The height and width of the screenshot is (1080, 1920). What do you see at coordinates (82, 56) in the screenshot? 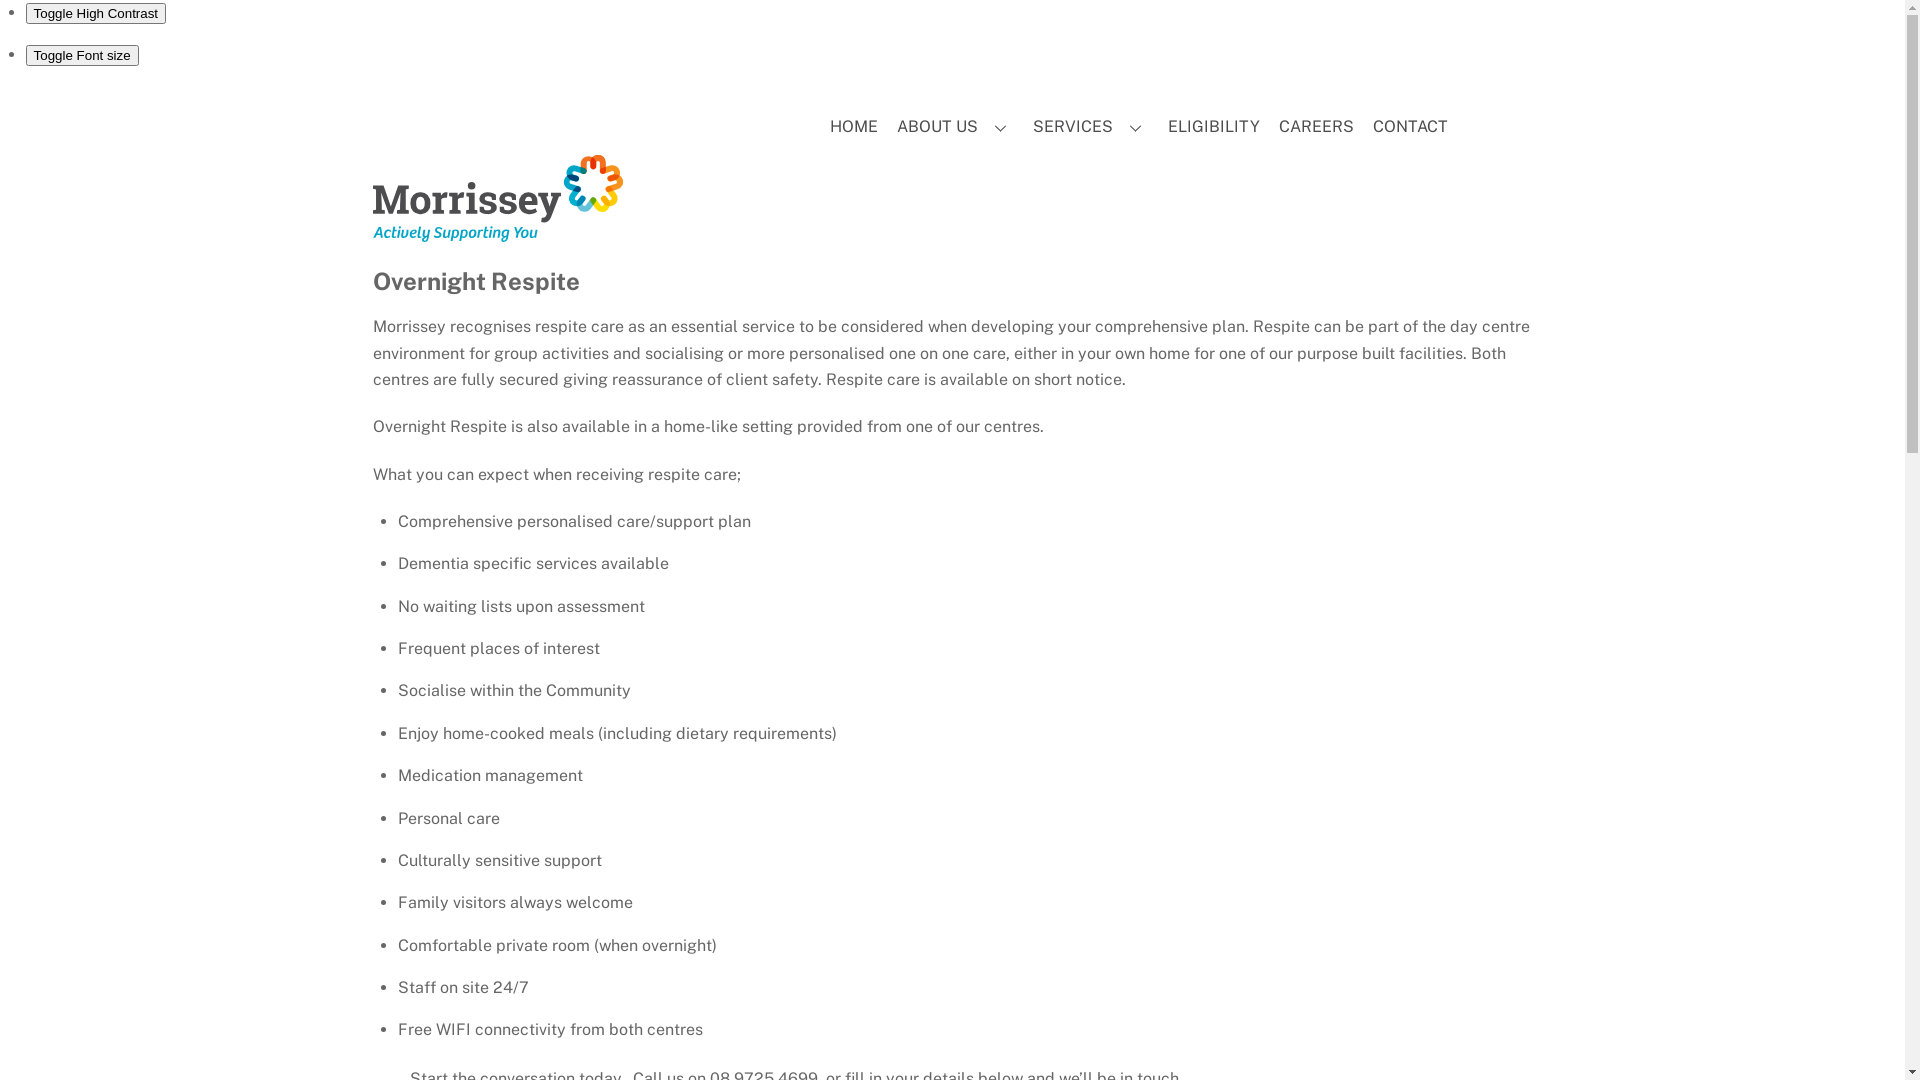
I see `Toggle Font size` at bounding box center [82, 56].